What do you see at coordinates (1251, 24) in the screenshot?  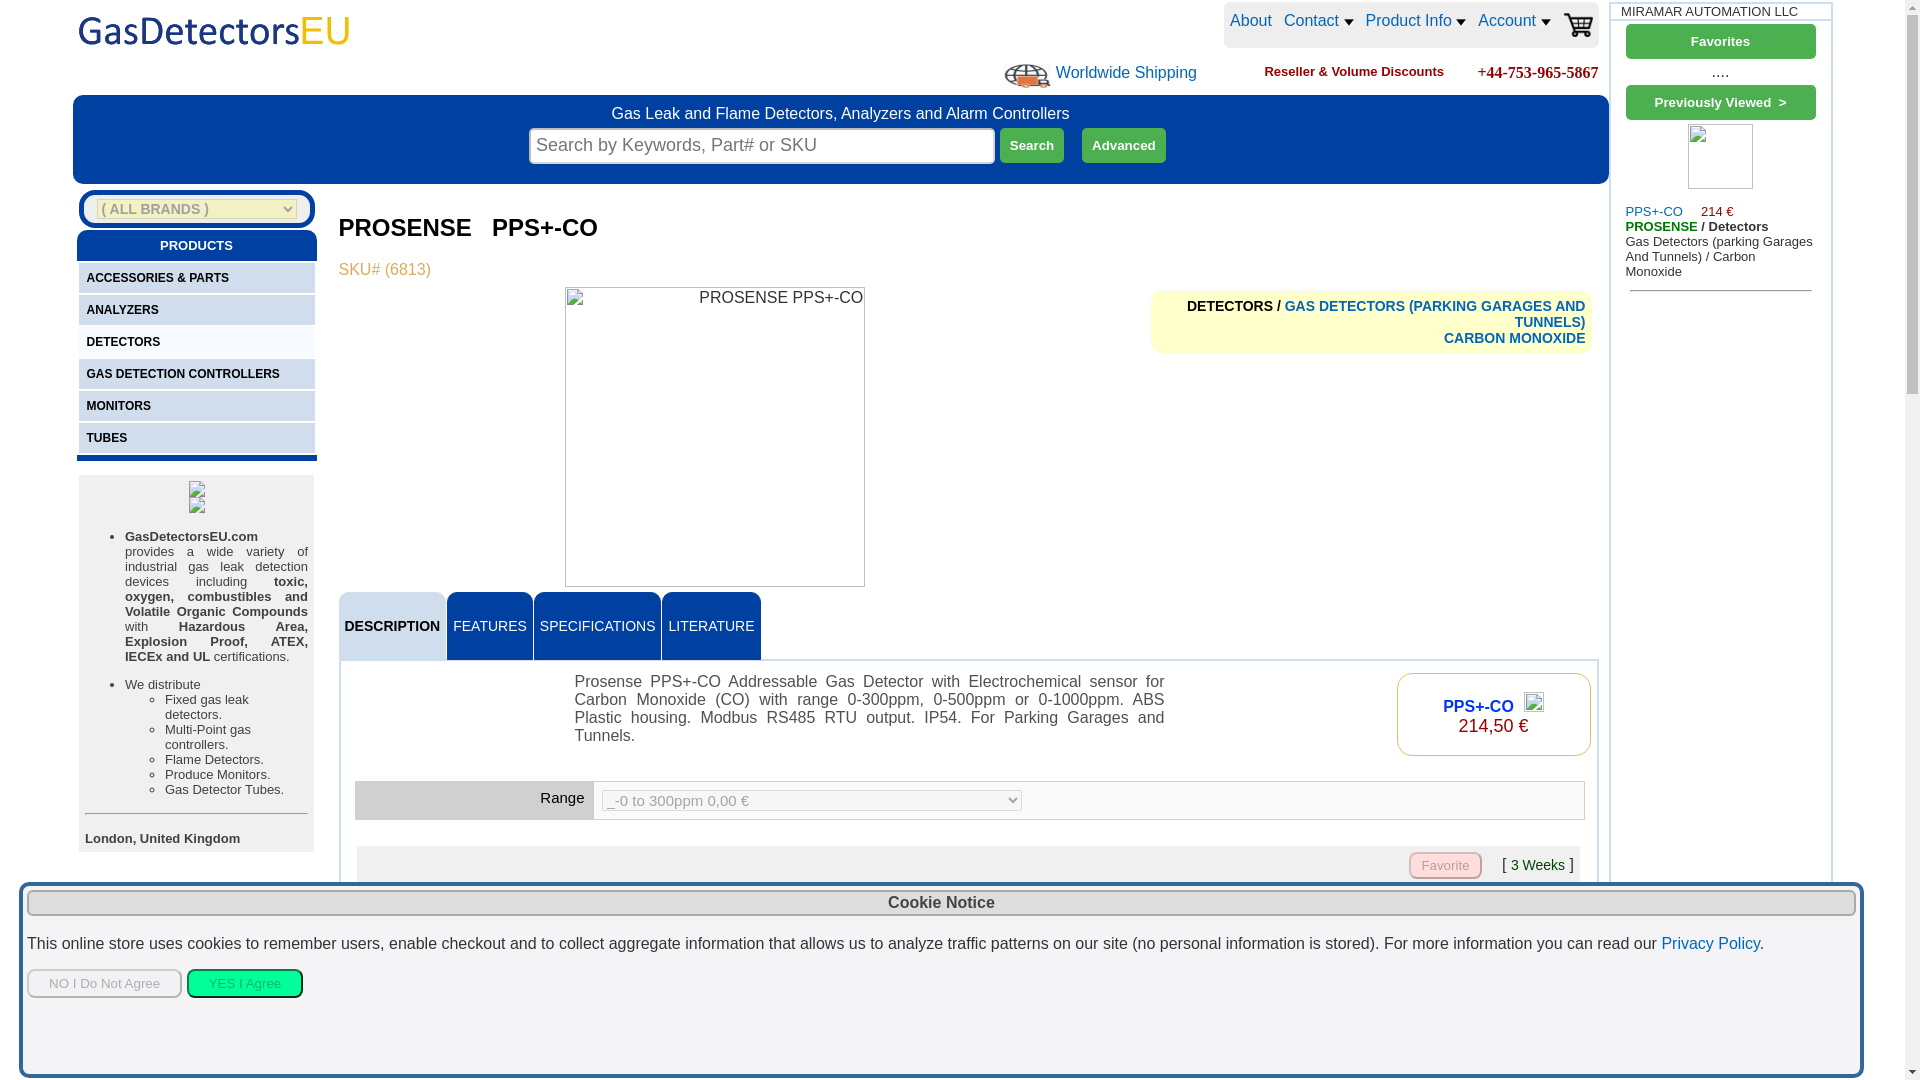 I see `About GasDetectorsEU.com` at bounding box center [1251, 24].